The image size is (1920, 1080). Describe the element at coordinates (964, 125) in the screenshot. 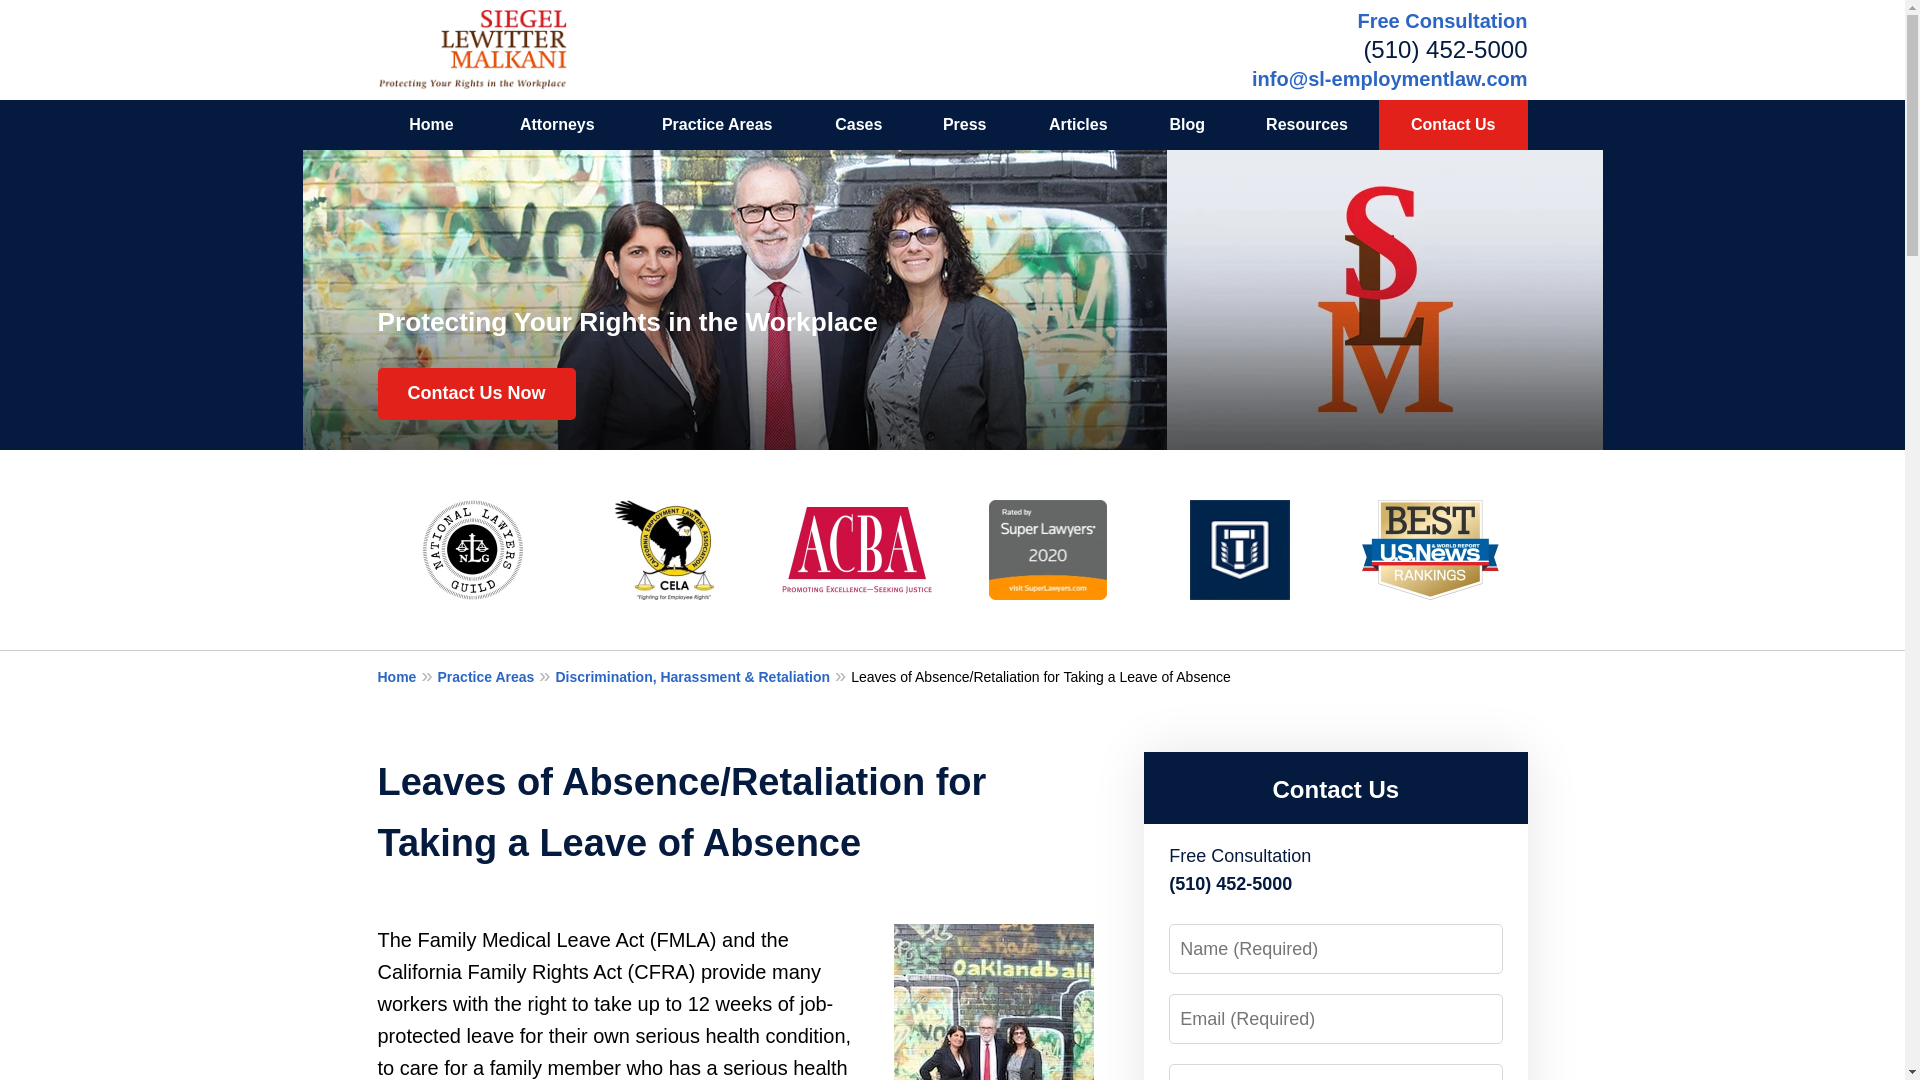

I see `Press` at that location.